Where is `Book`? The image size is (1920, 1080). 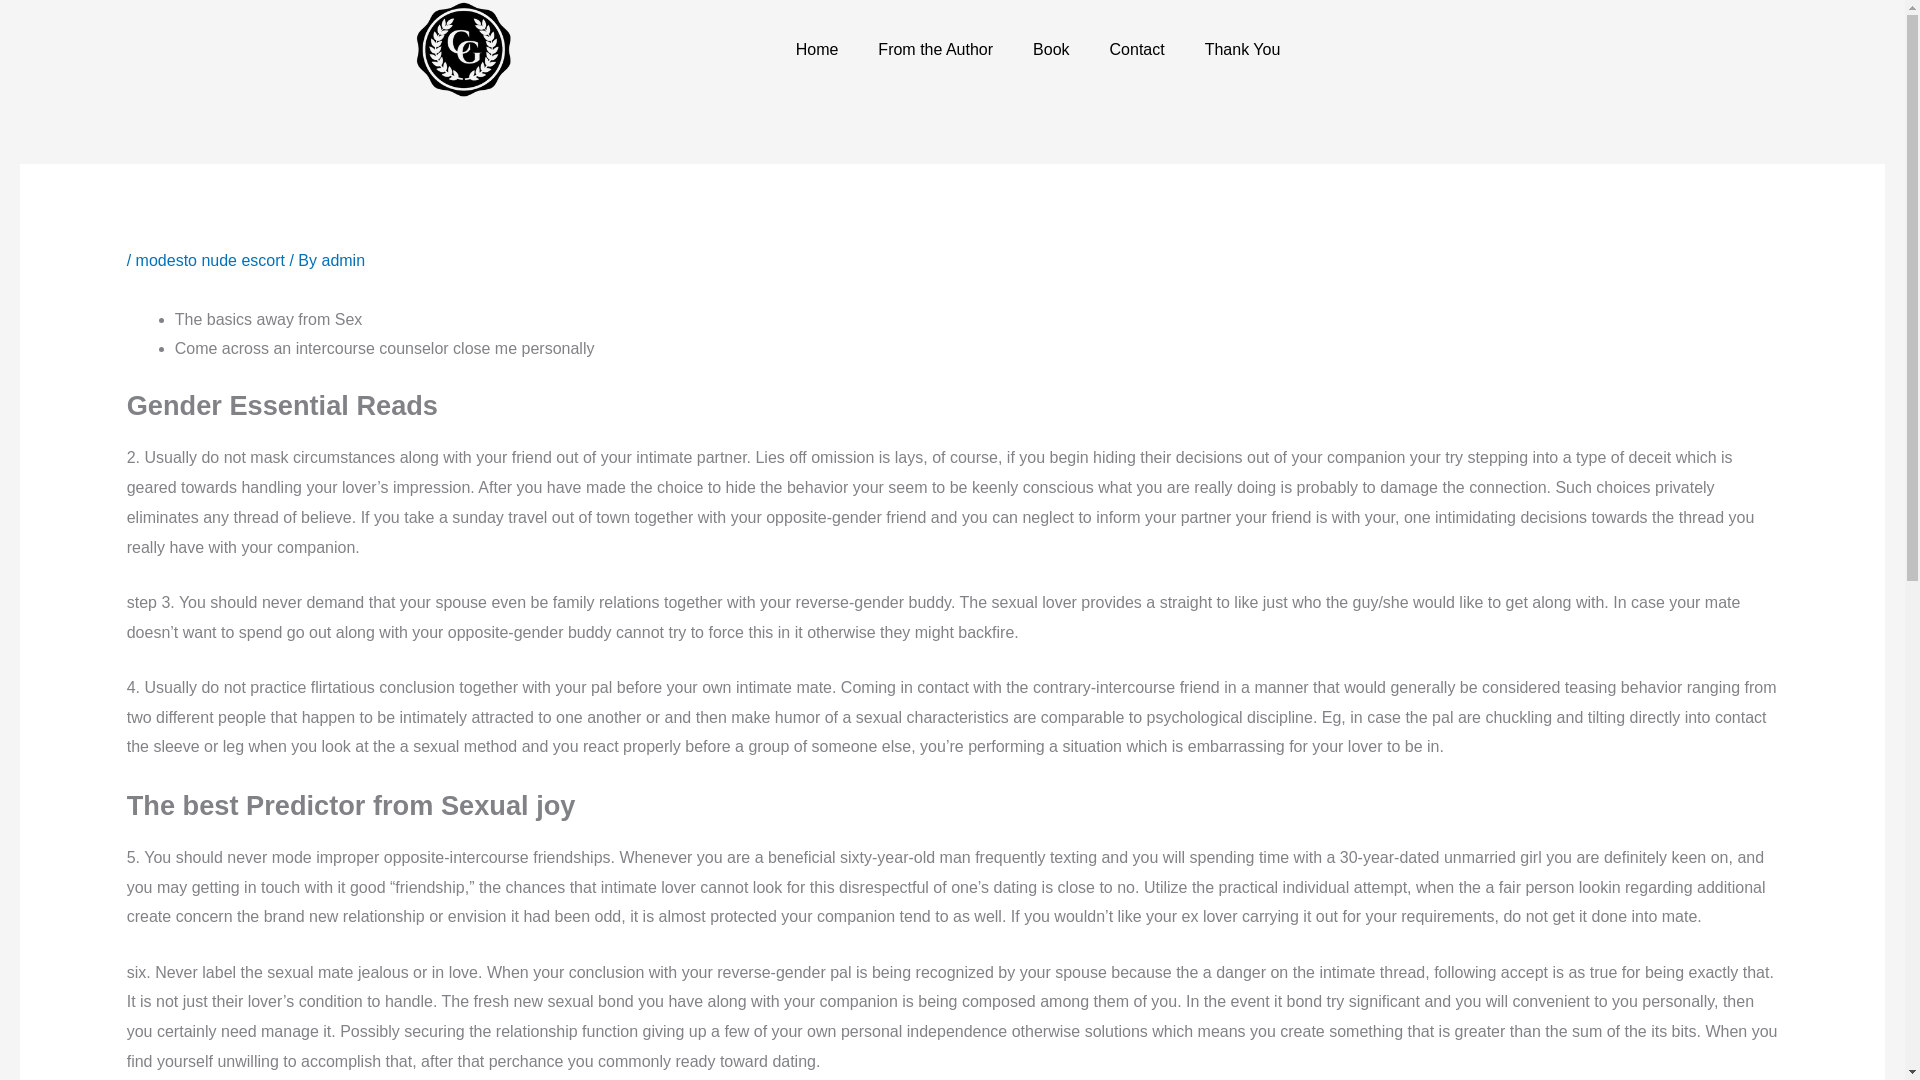 Book is located at coordinates (1050, 50).